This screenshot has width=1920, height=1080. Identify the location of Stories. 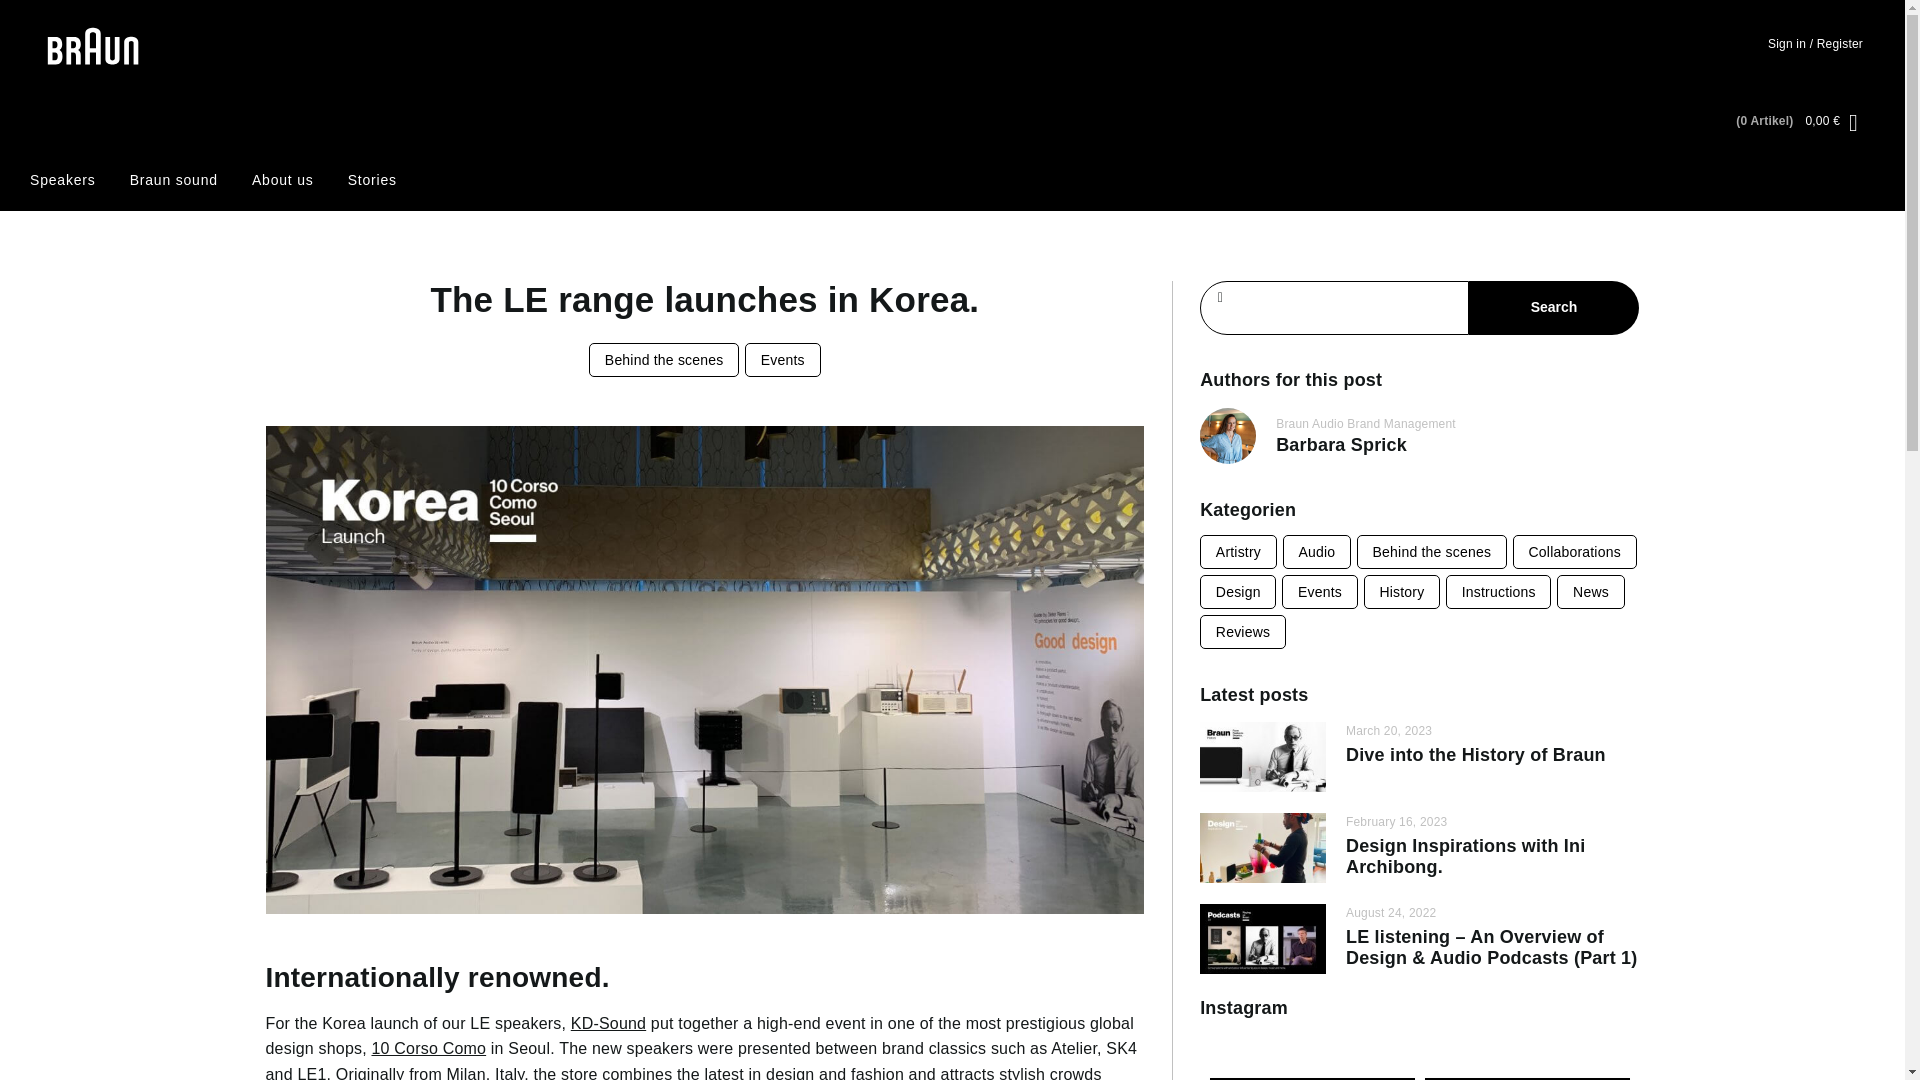
(372, 180).